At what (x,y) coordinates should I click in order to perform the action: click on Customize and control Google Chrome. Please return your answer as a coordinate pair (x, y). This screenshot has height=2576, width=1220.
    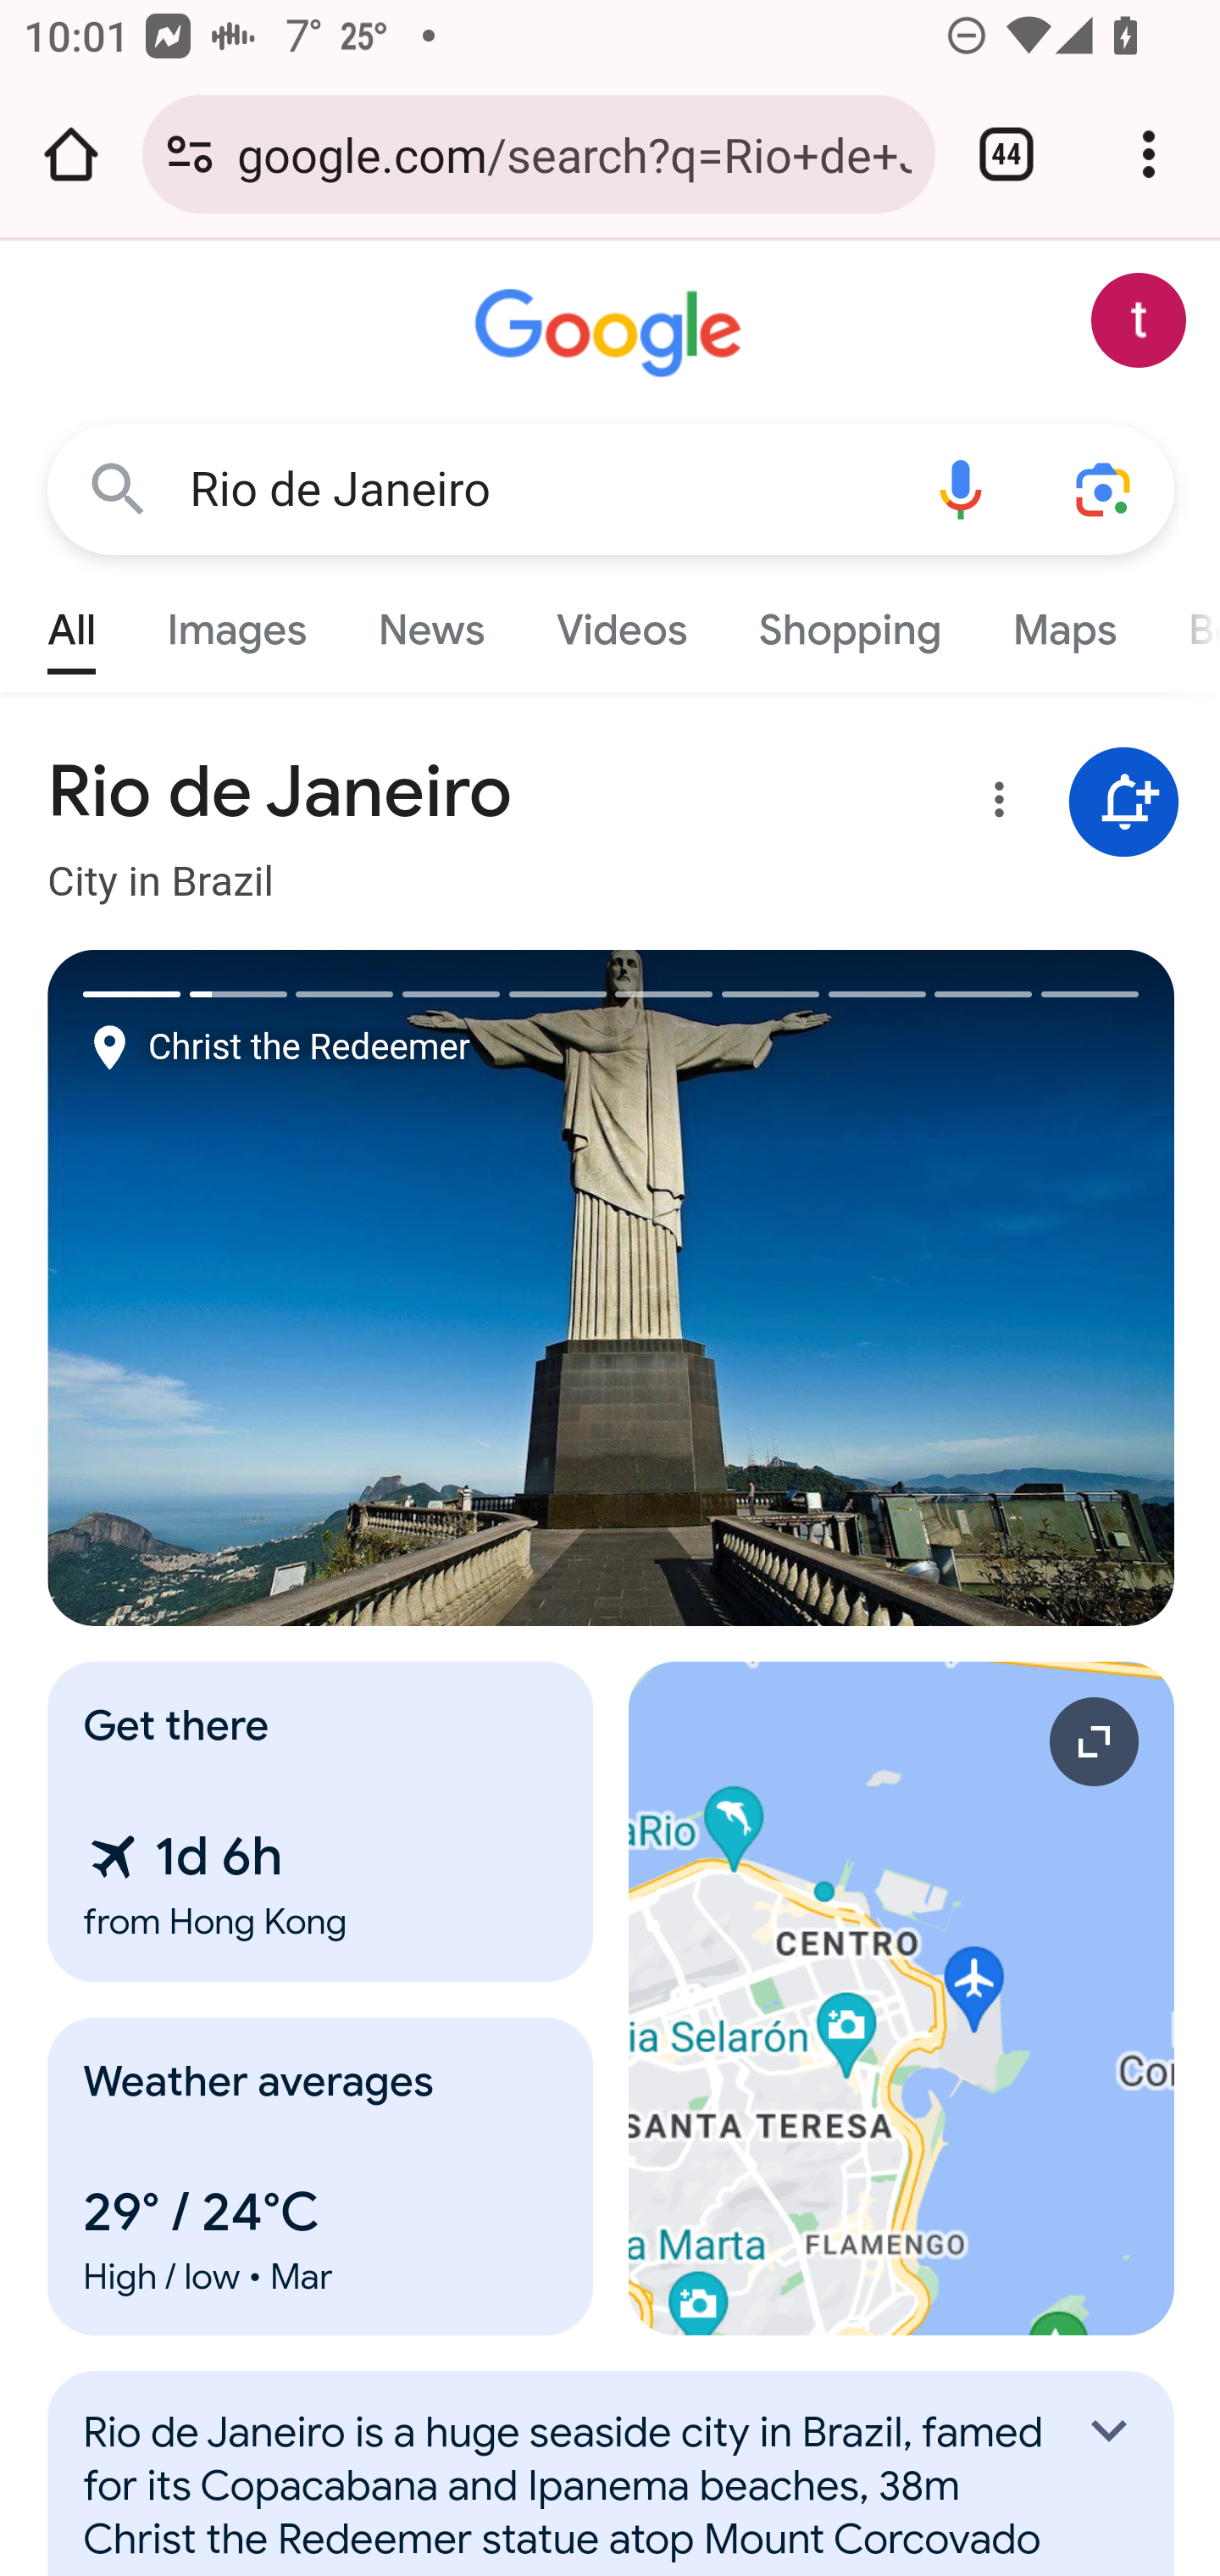
    Looking at the image, I should click on (1149, 154).